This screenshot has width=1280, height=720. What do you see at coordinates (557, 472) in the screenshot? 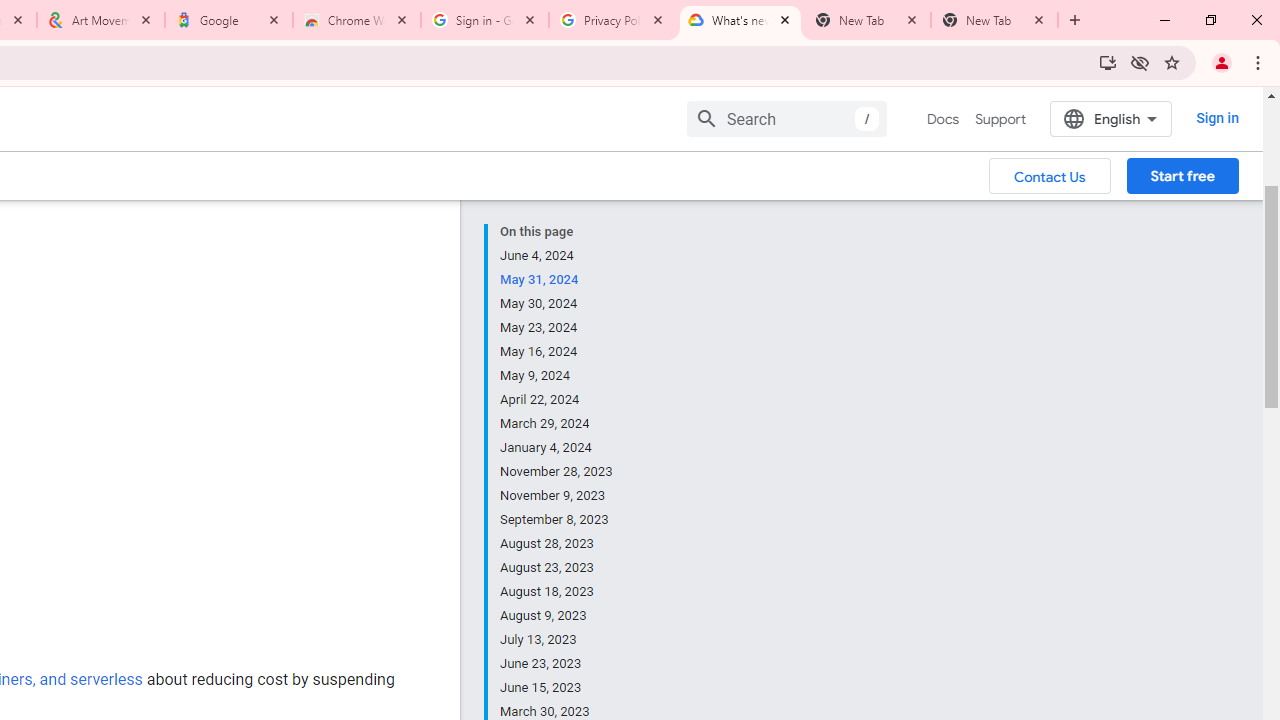
I see `November 28, 2023` at bounding box center [557, 472].